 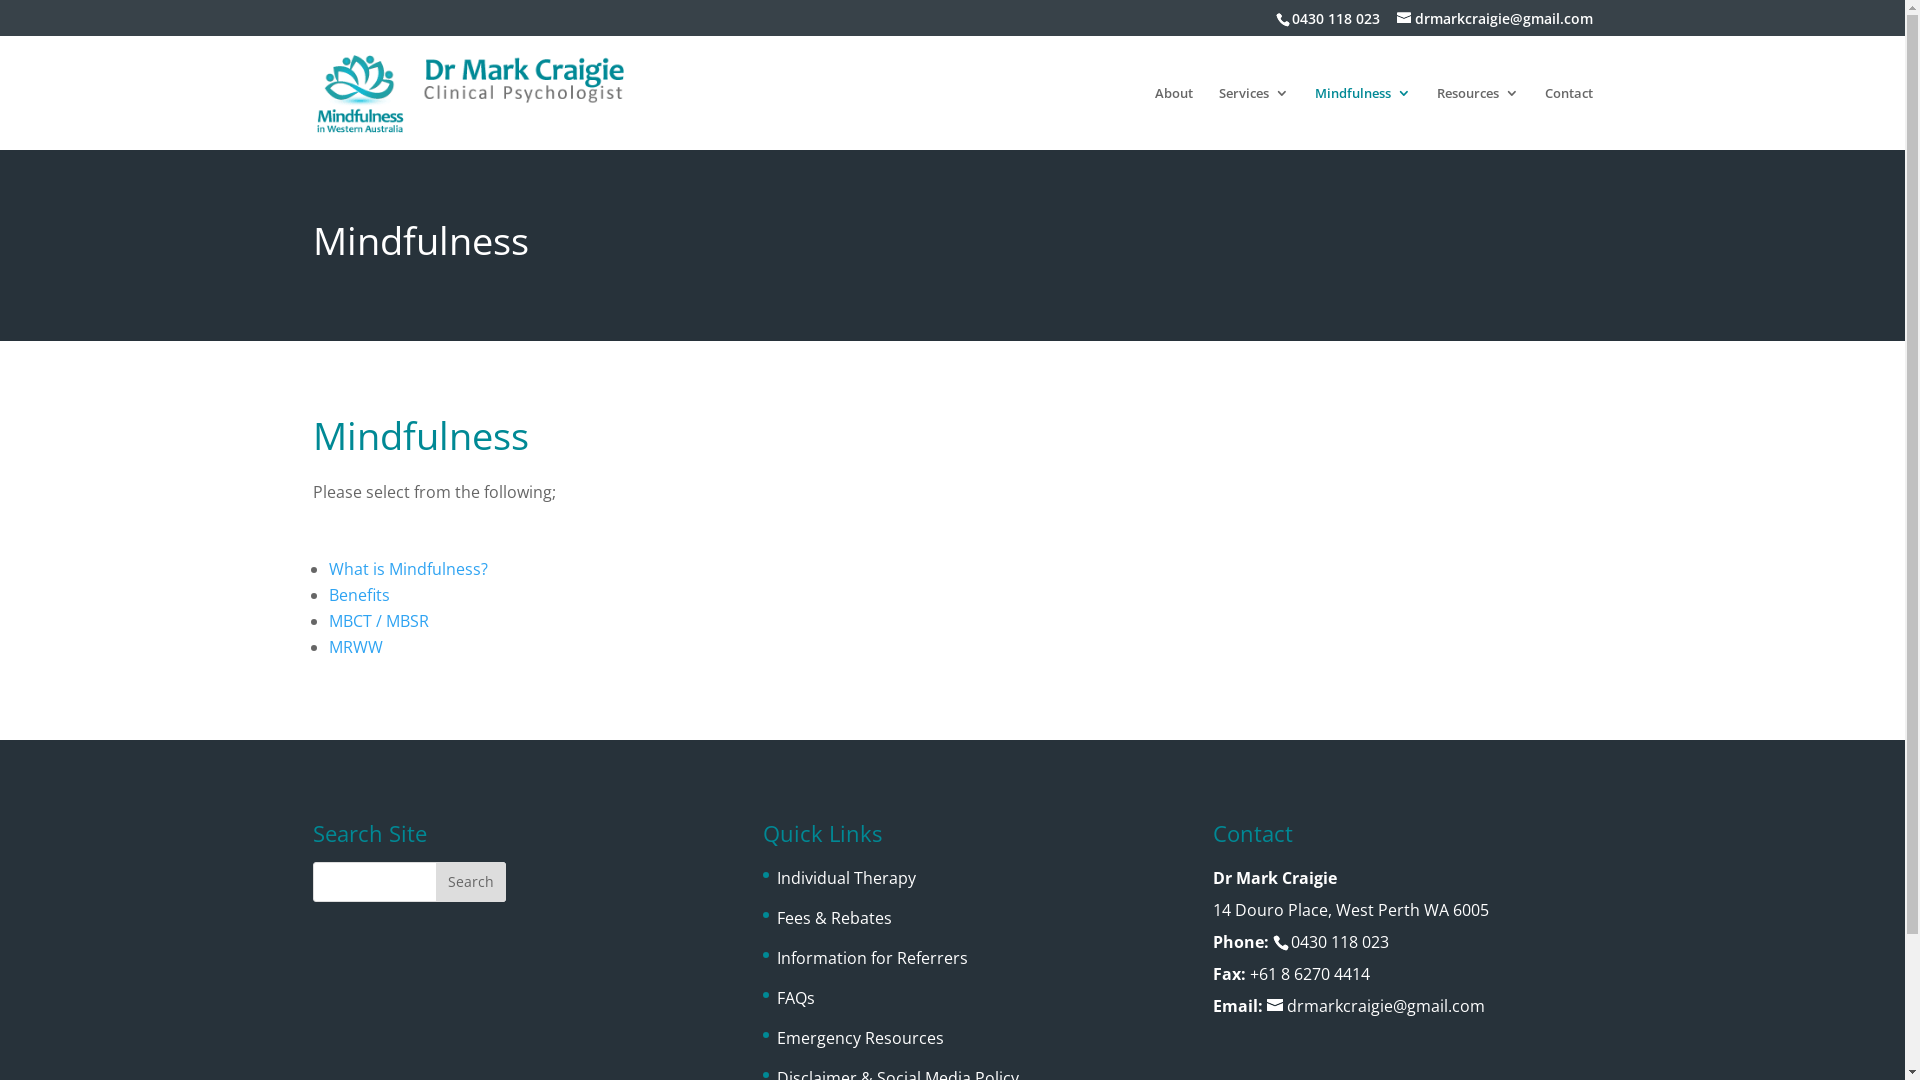 What do you see at coordinates (355, 647) in the screenshot?
I see `MRWW` at bounding box center [355, 647].